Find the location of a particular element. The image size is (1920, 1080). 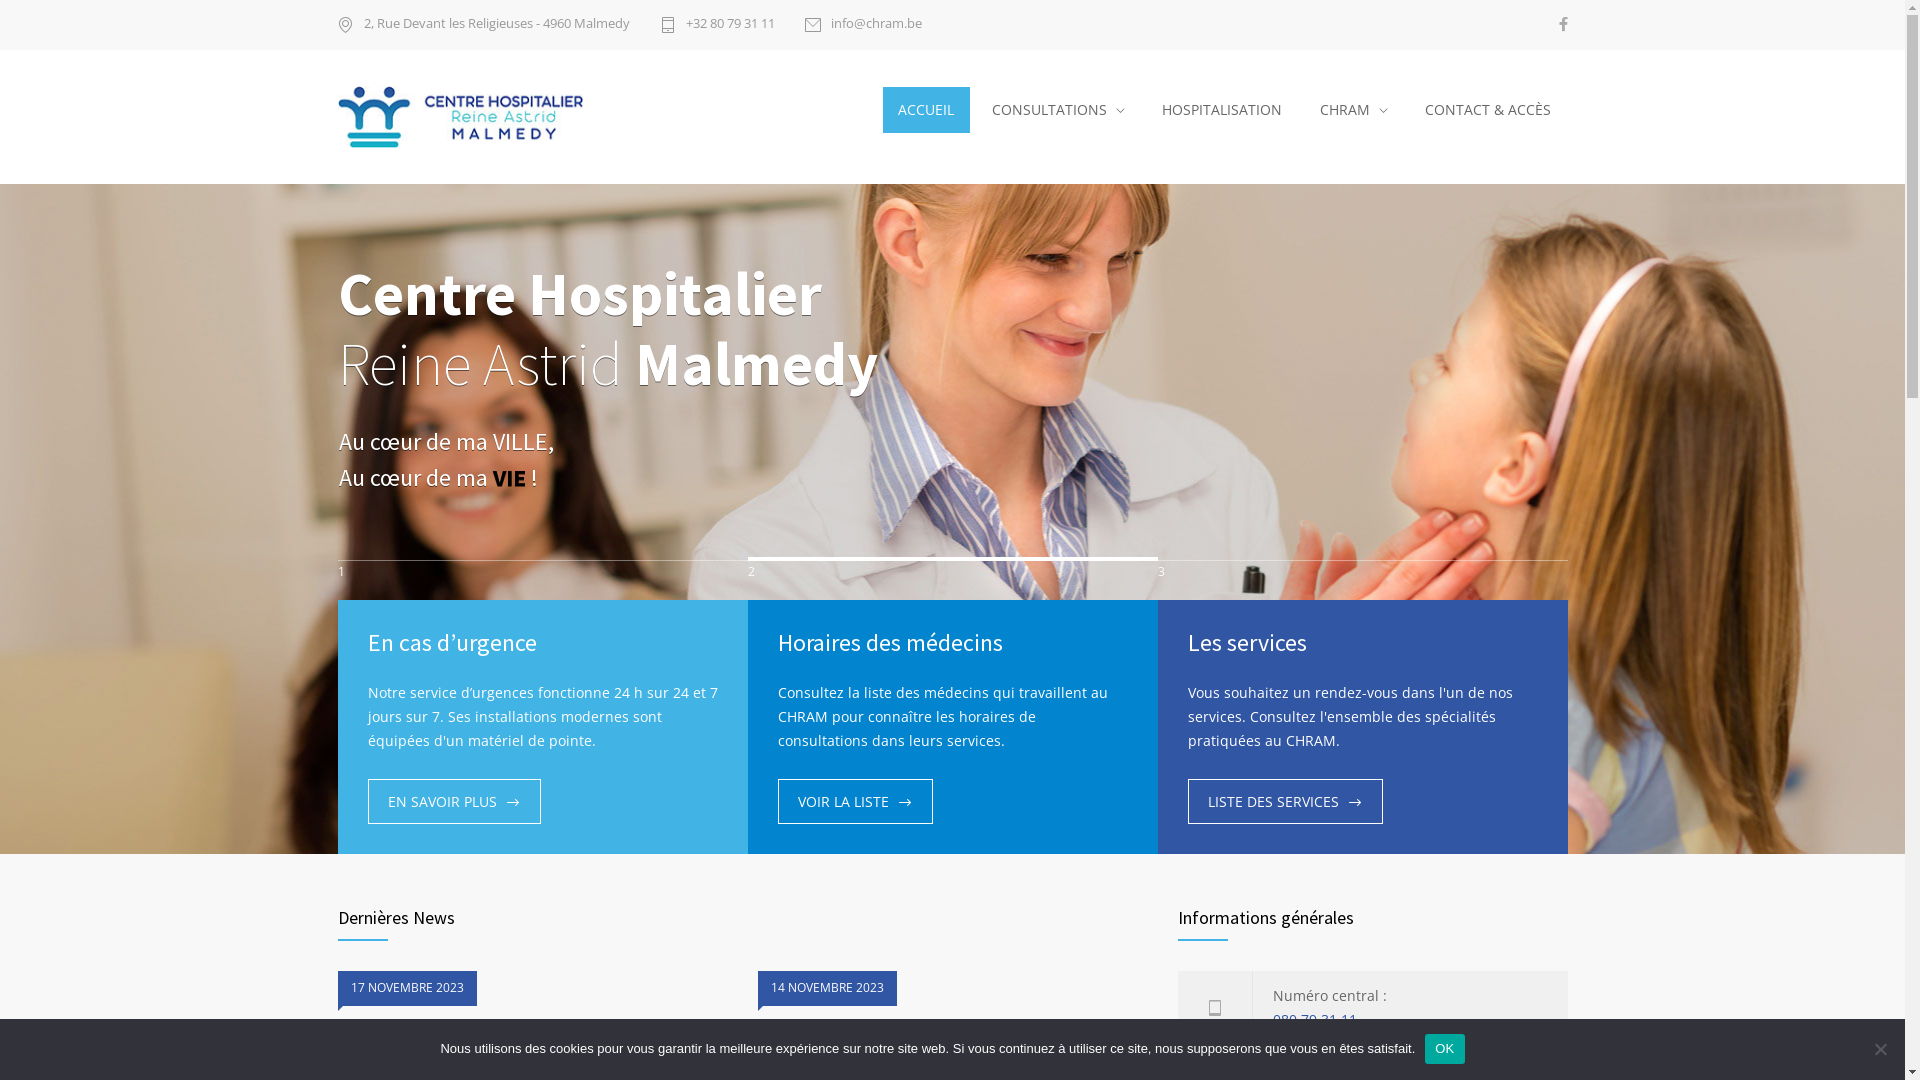

CONSULTATIONS is located at coordinates (1058, 110).